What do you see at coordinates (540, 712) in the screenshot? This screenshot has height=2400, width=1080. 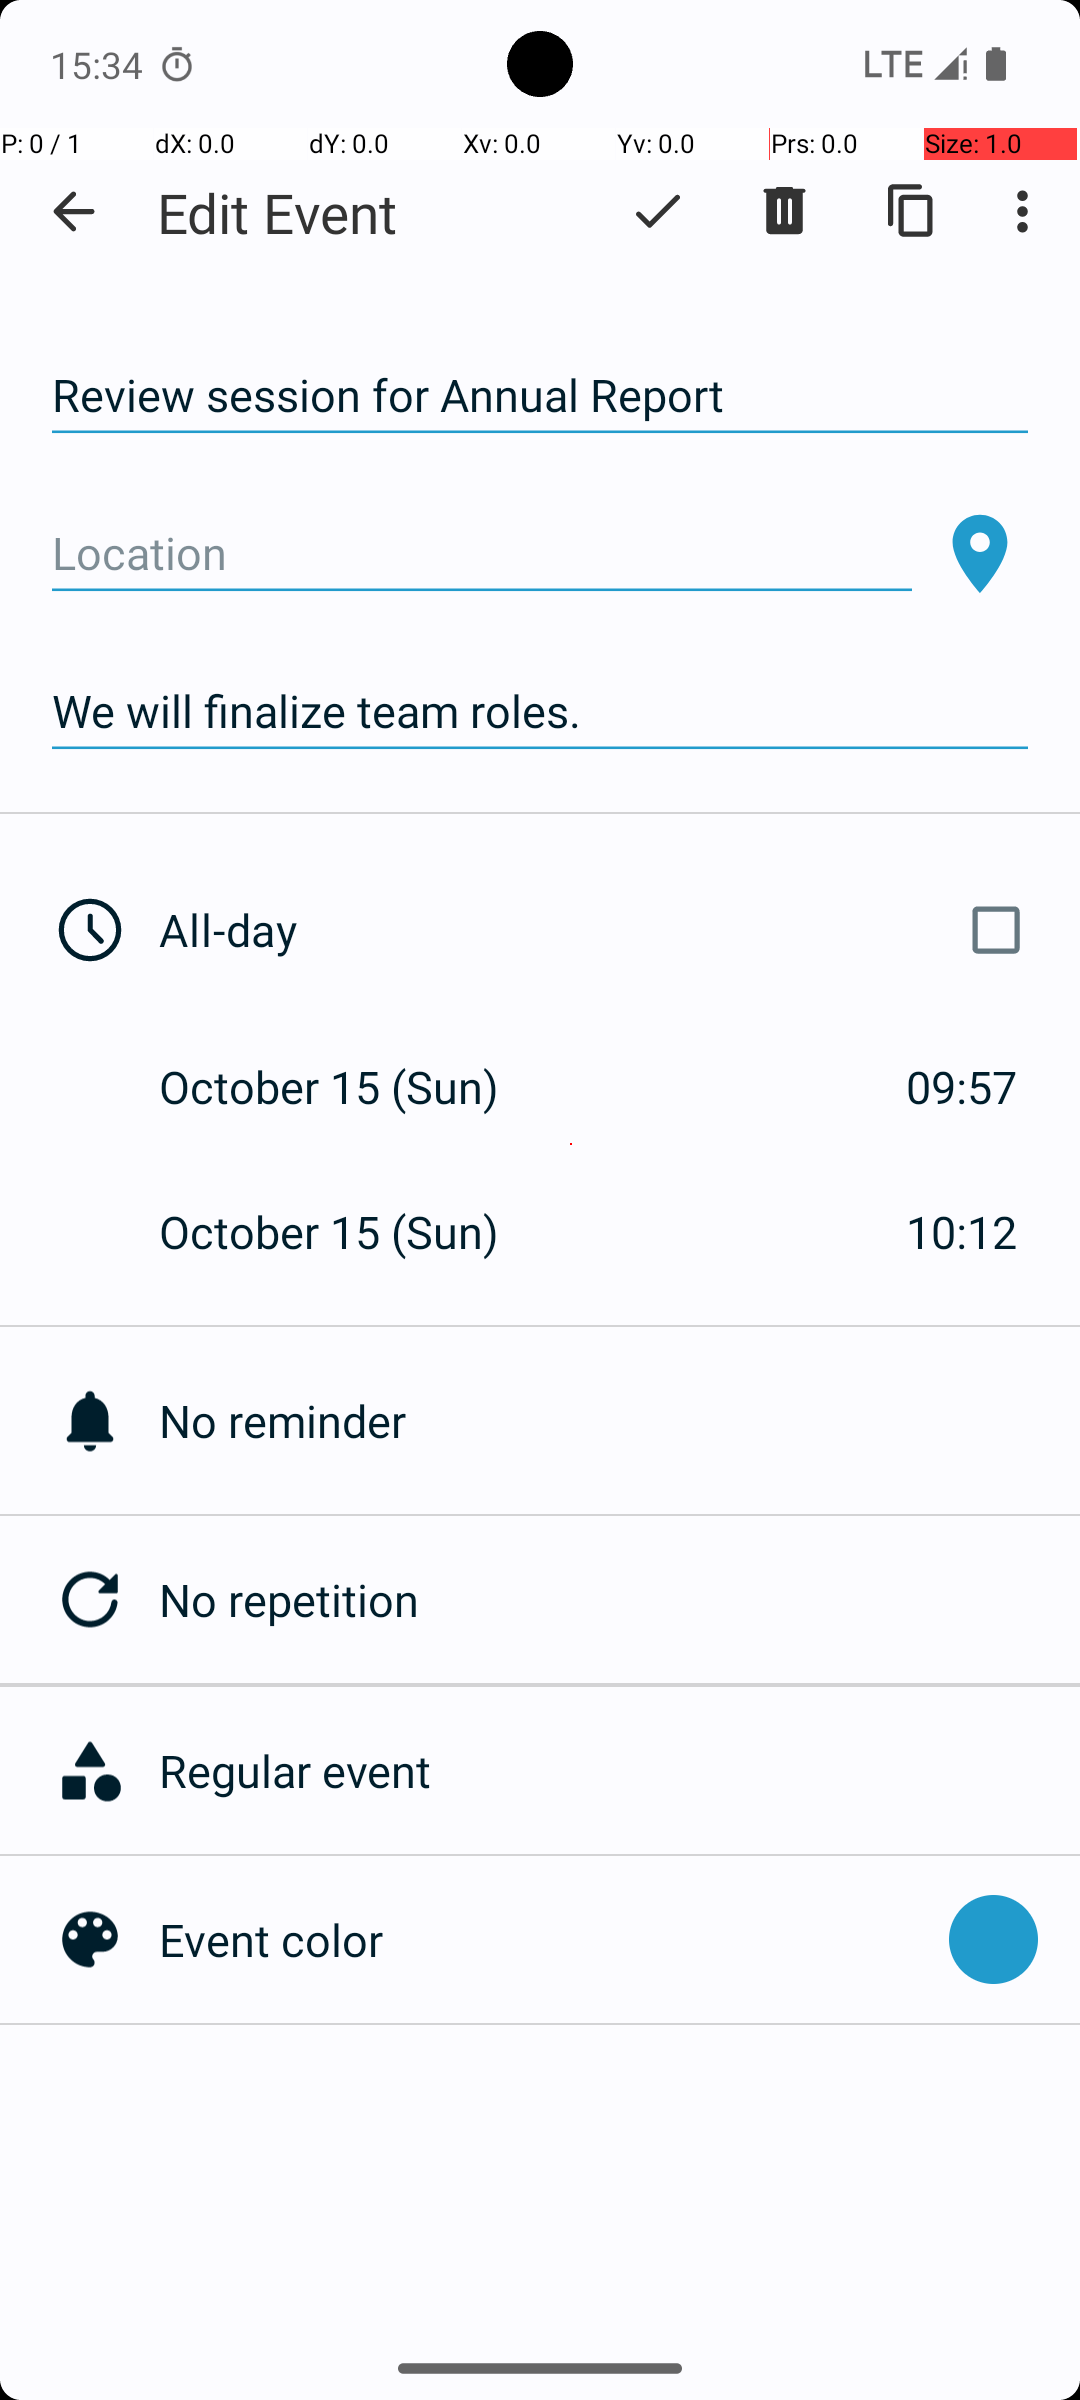 I see `We will finalize team roles.` at bounding box center [540, 712].